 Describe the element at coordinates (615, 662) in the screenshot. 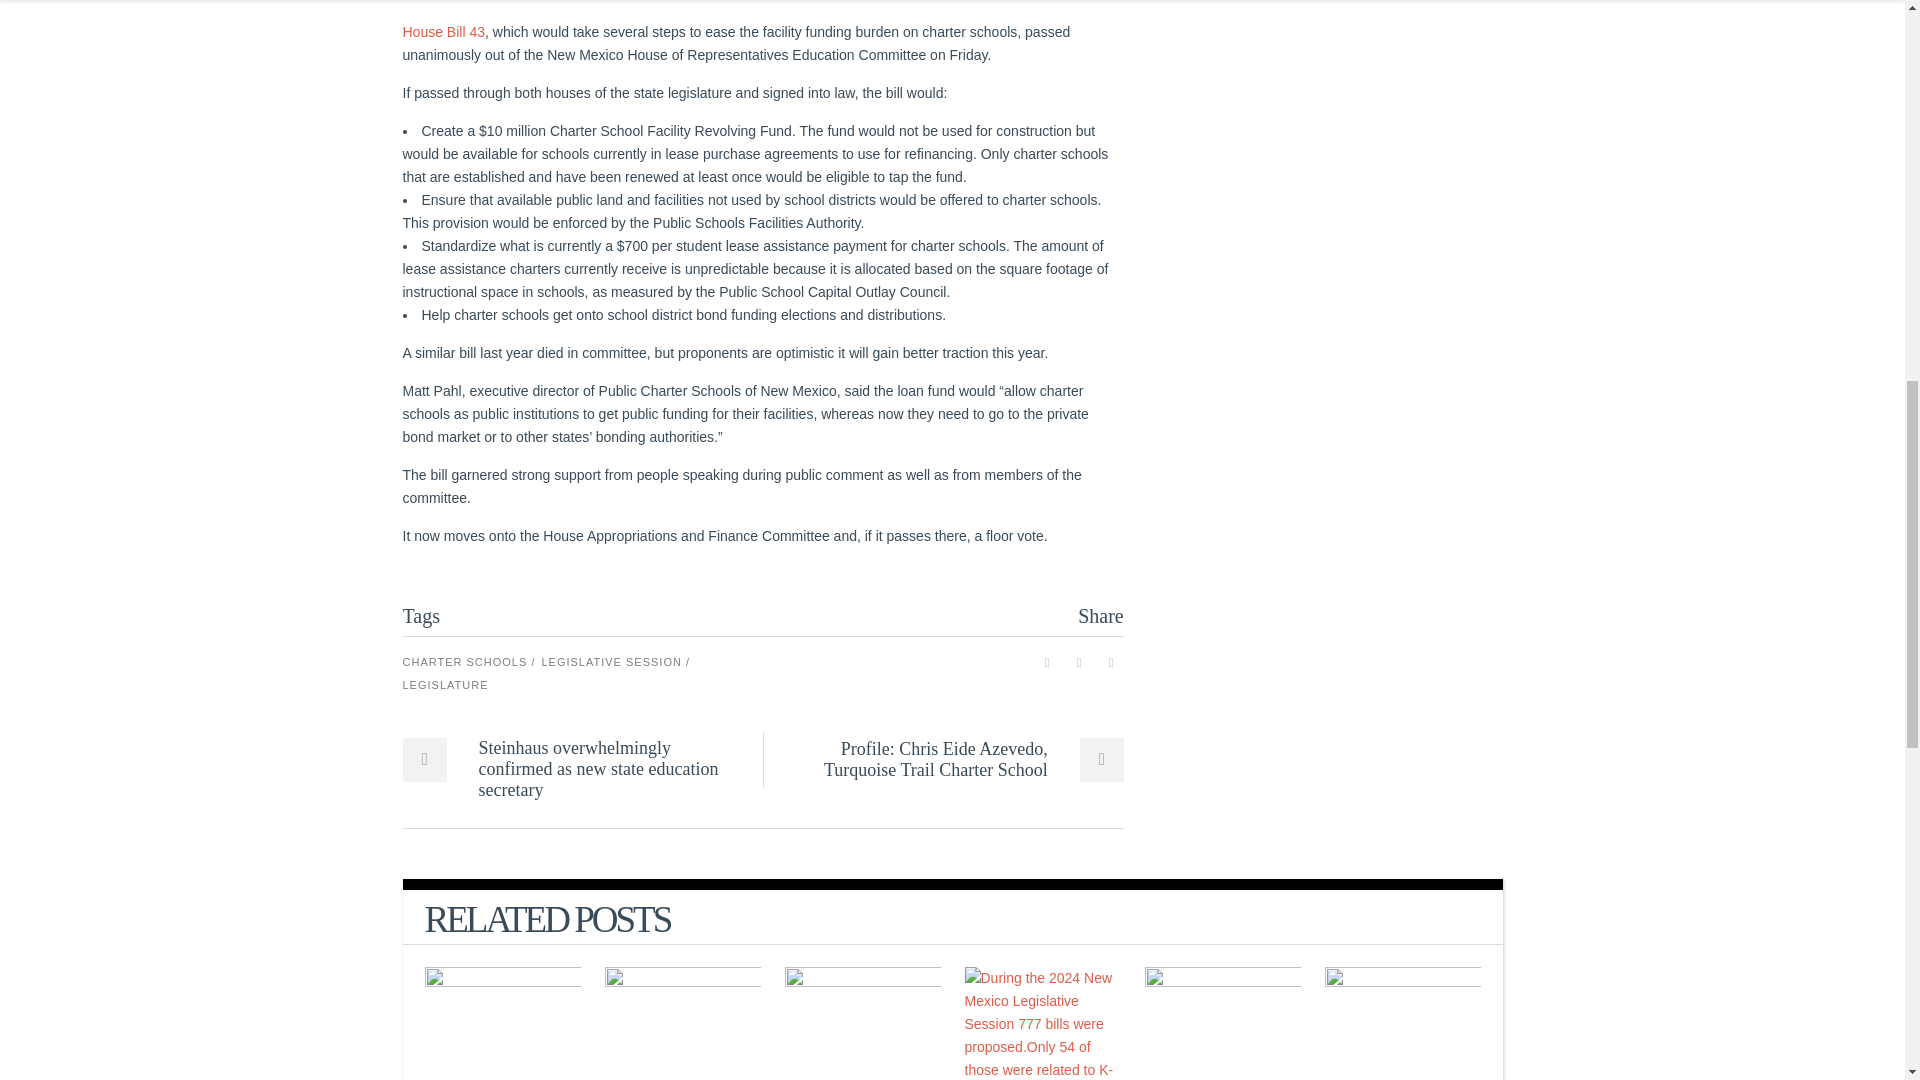

I see `LEGISLATIVE SESSION` at that location.